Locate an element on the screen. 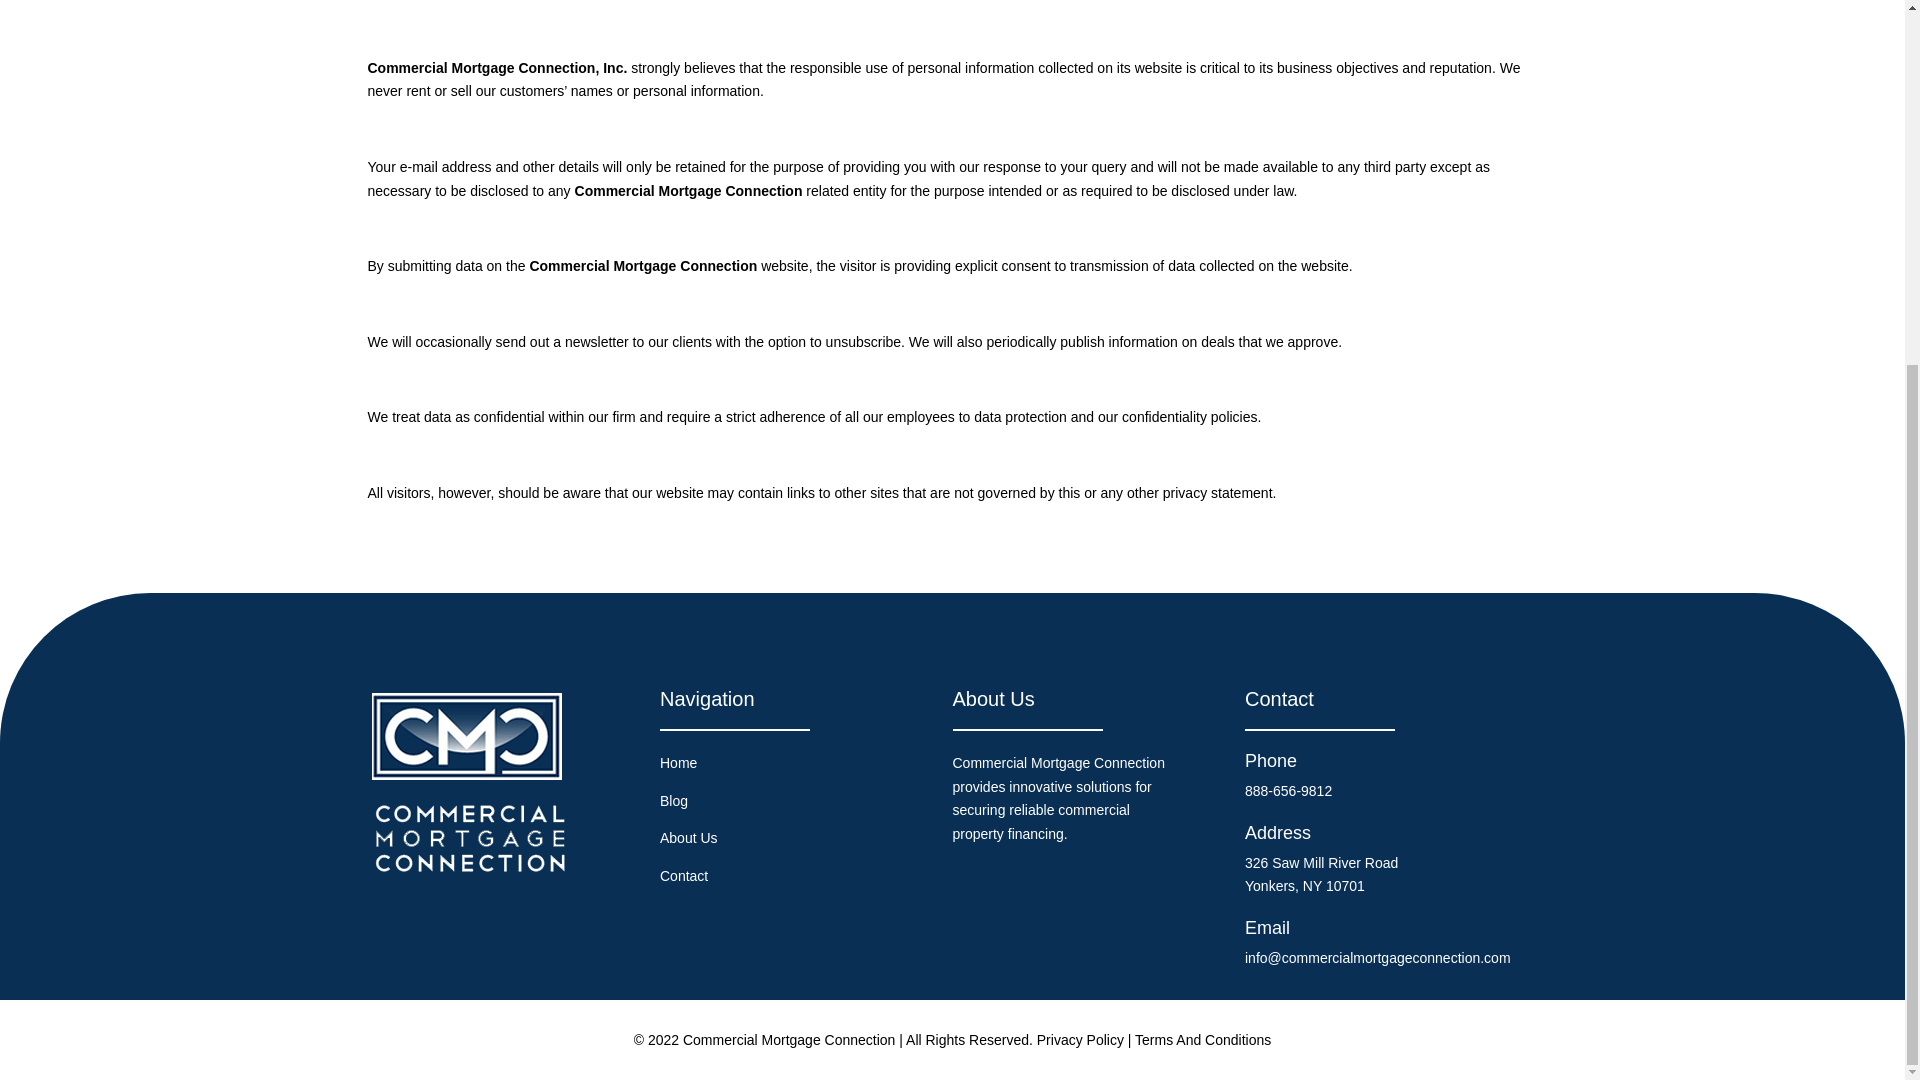 The height and width of the screenshot is (1080, 1920). Terms And Conditions is located at coordinates (1202, 1040).